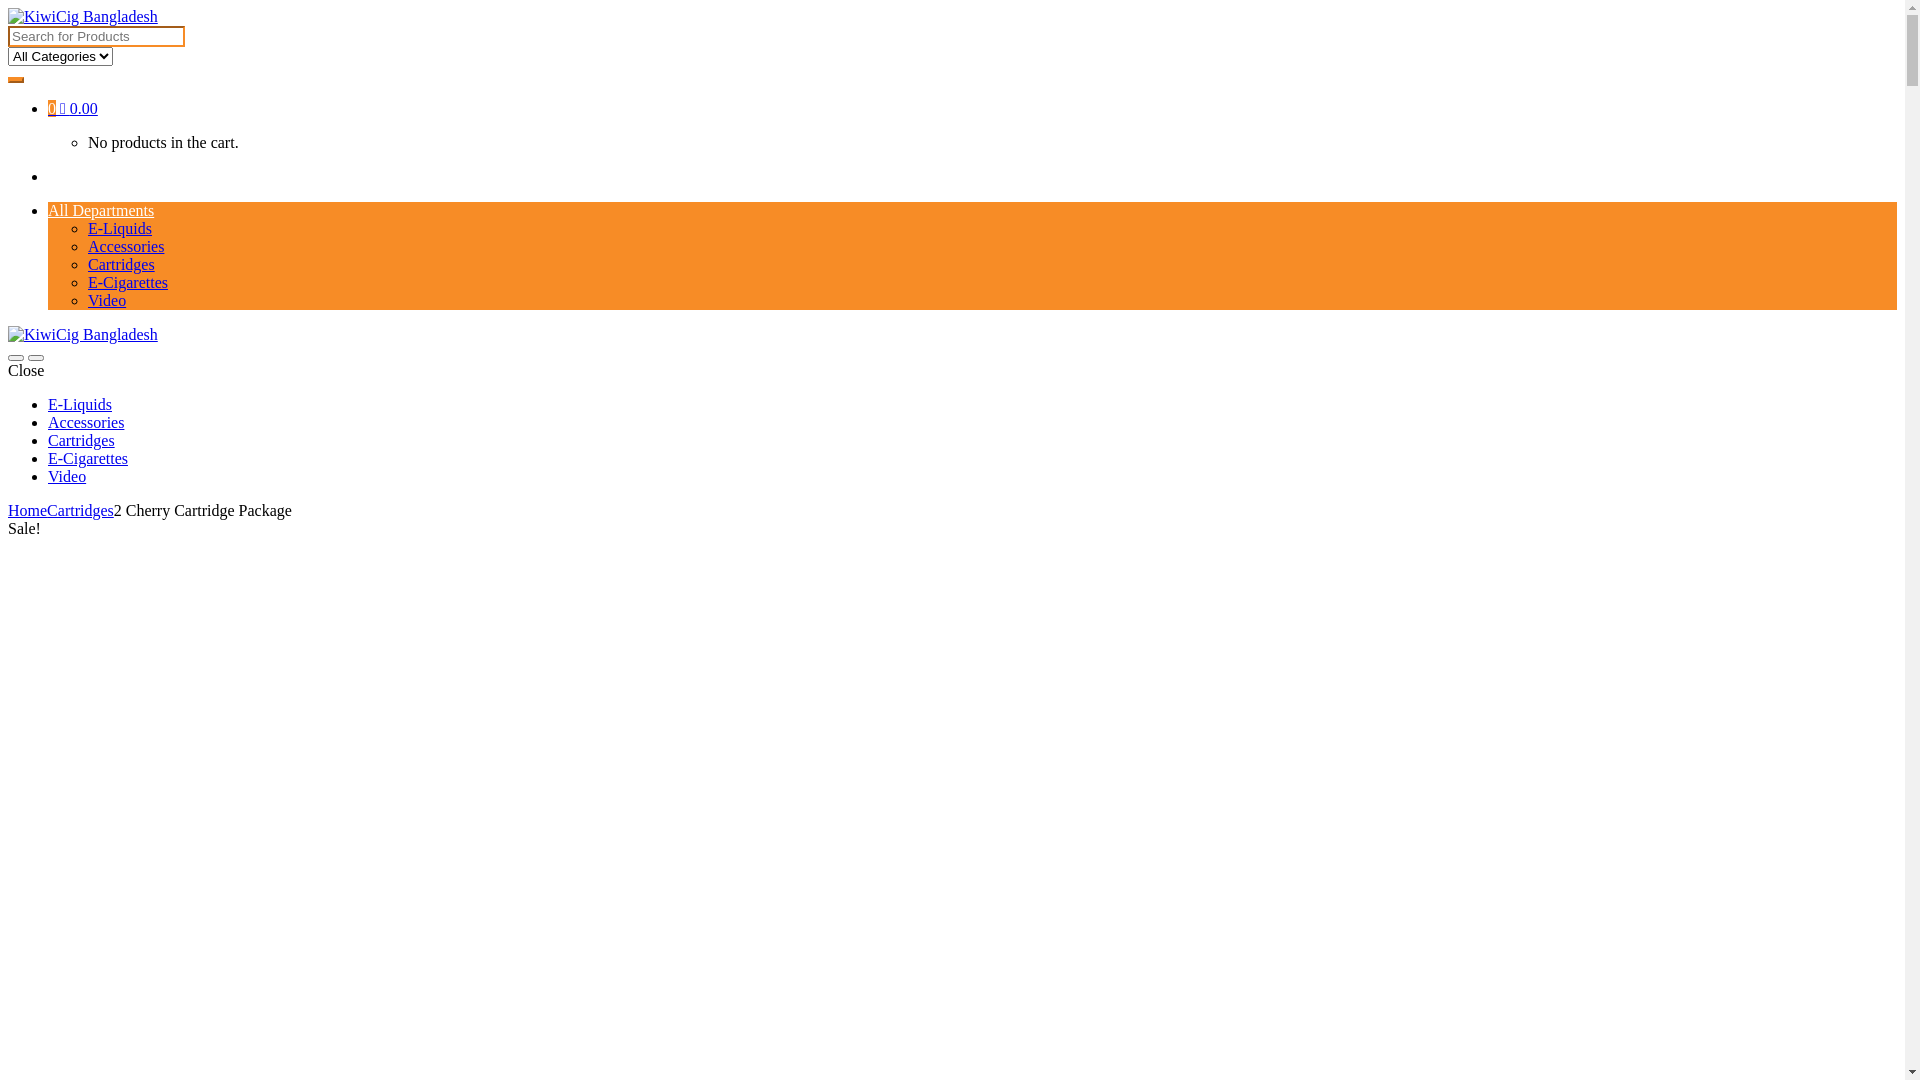  Describe the element at coordinates (101, 210) in the screenshot. I see `All Departments` at that location.